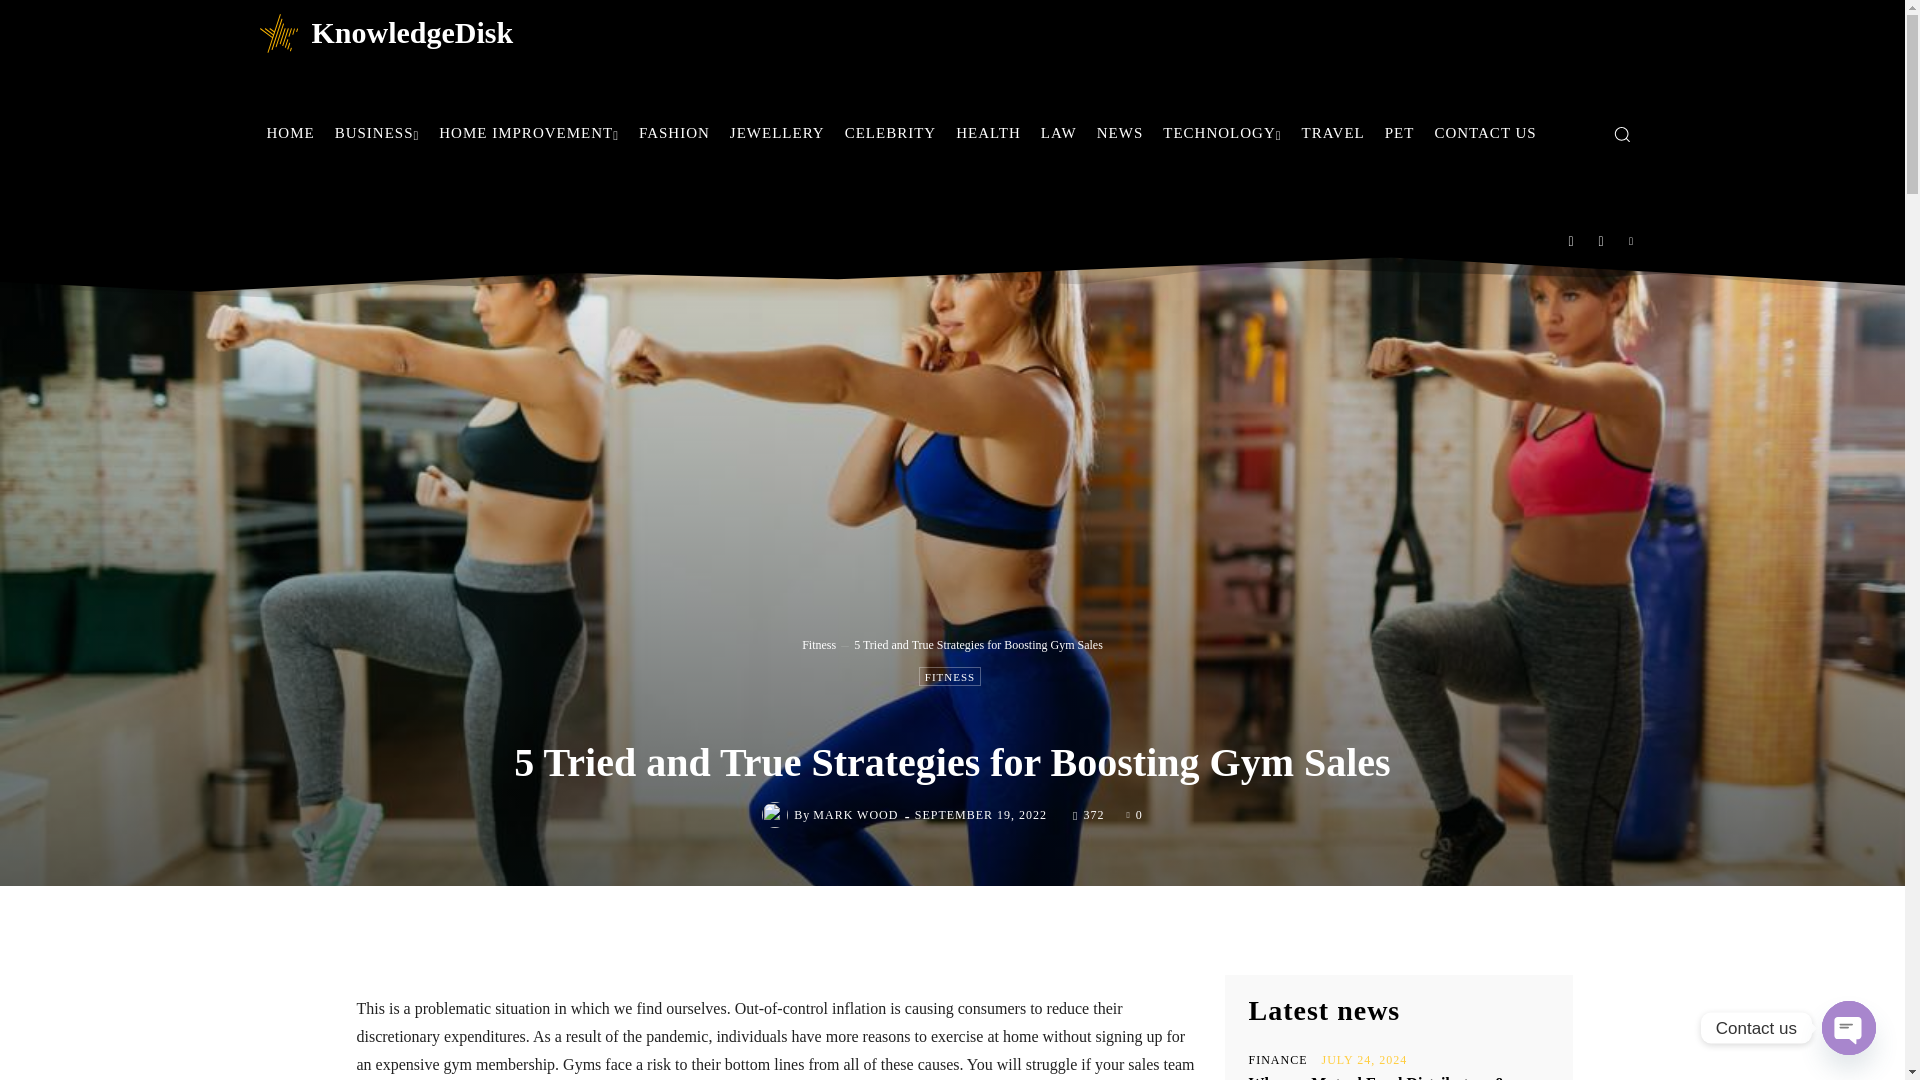  I want to click on TECHNOLOGY, so click(1222, 132).